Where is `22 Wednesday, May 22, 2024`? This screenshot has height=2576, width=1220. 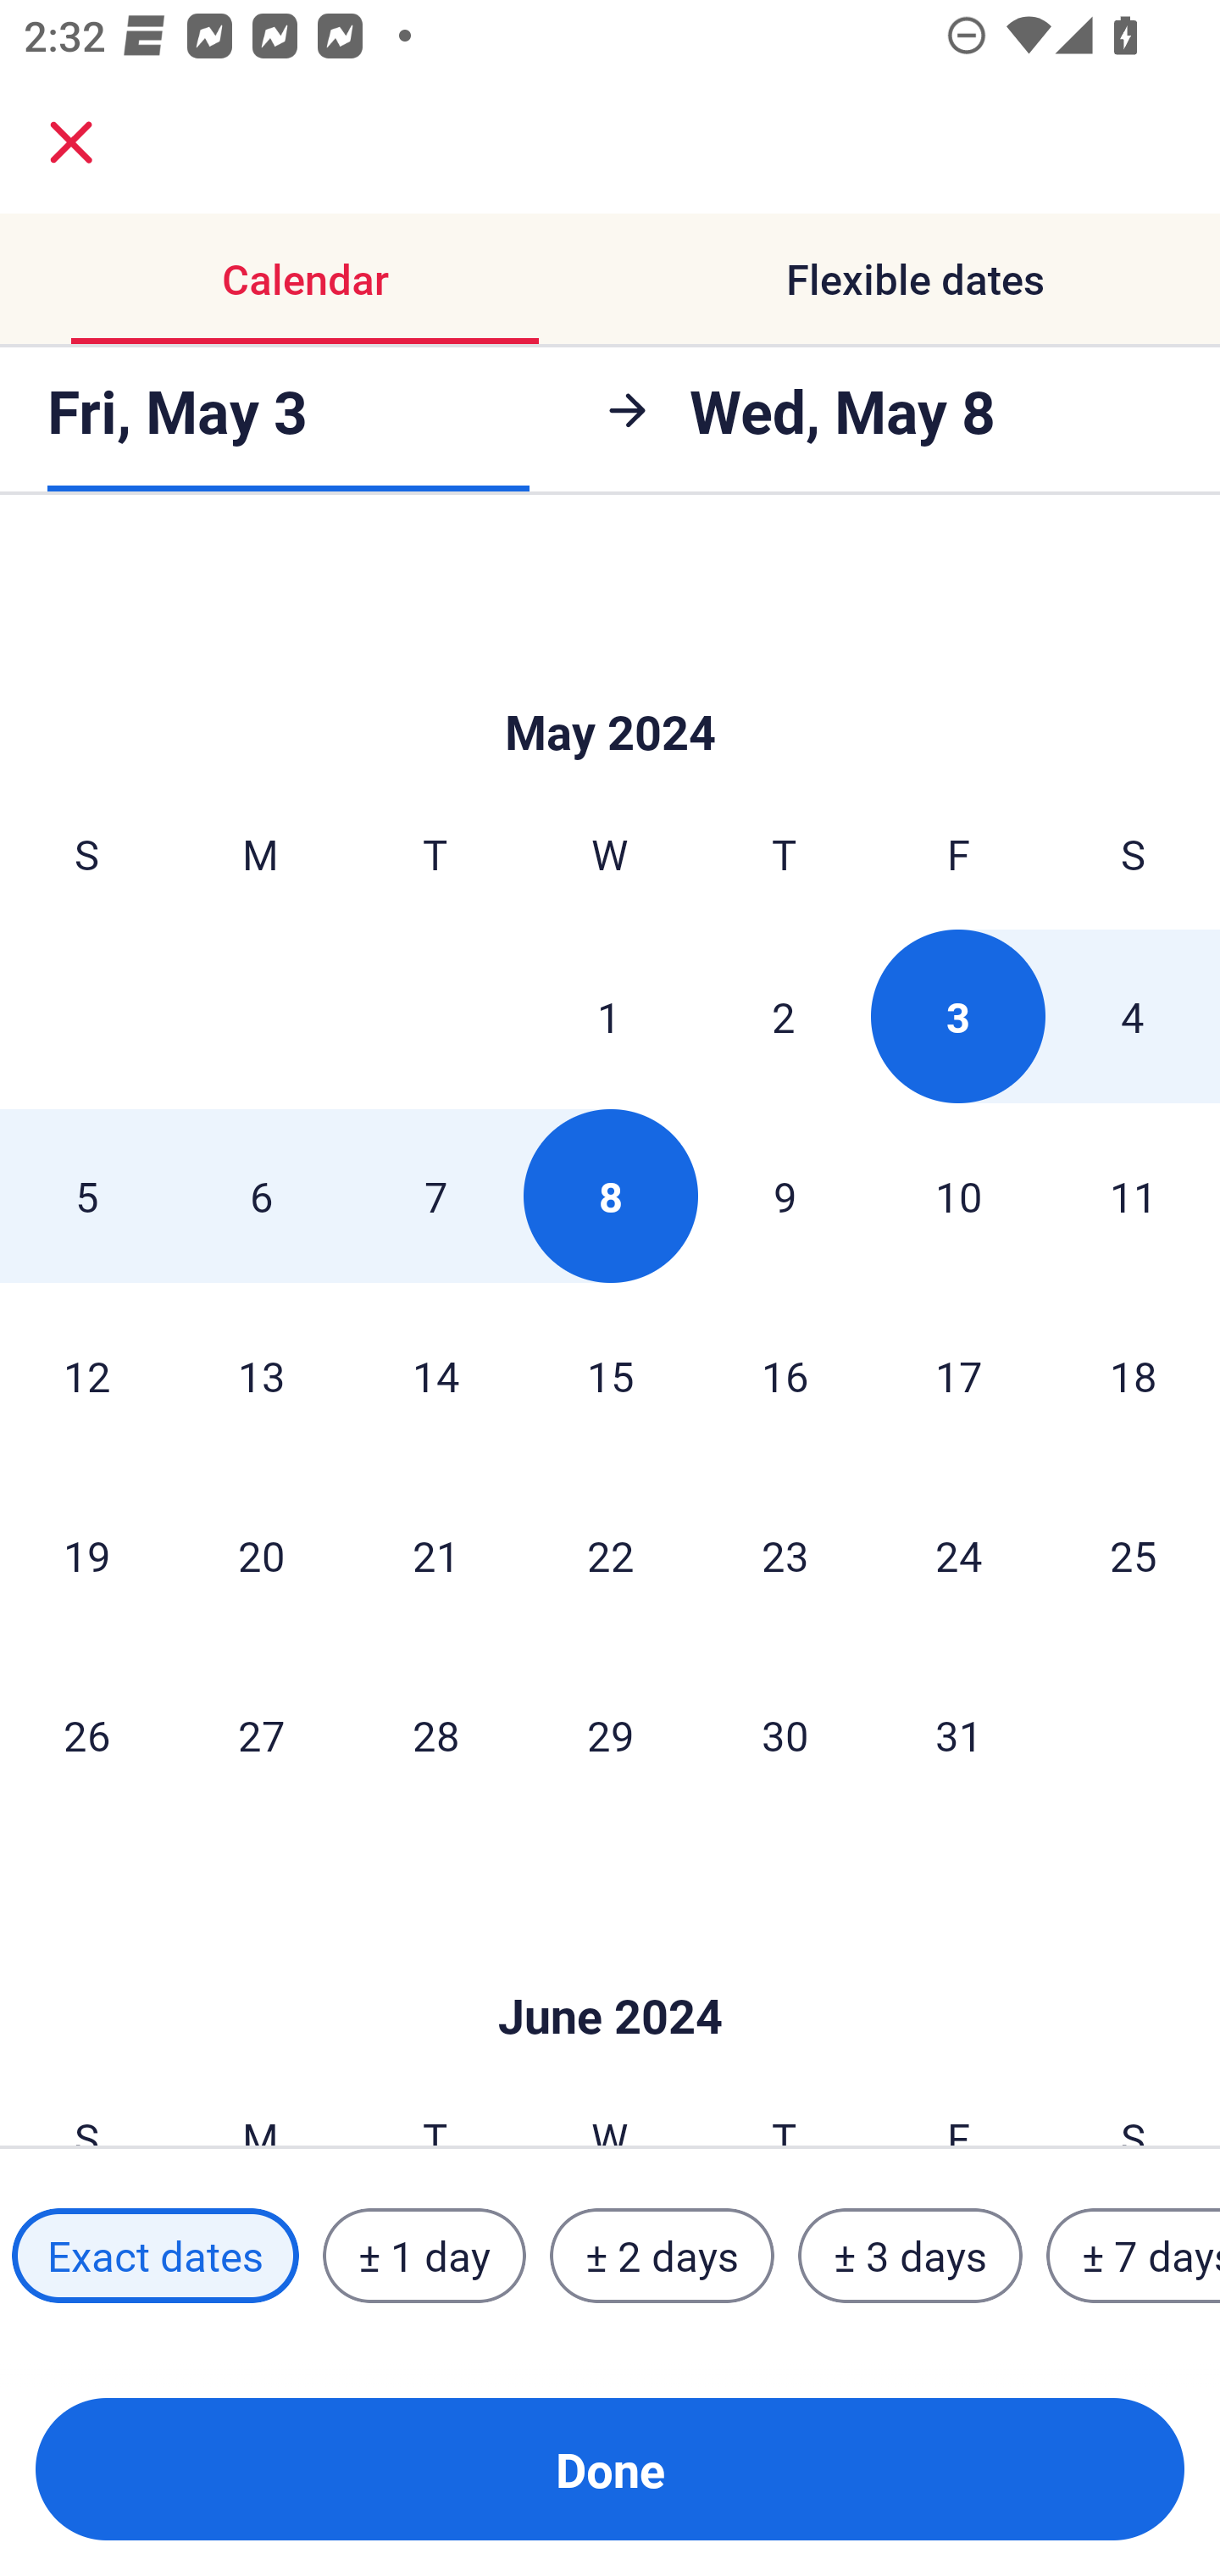
22 Wednesday, May 22, 2024 is located at coordinates (610, 1556).